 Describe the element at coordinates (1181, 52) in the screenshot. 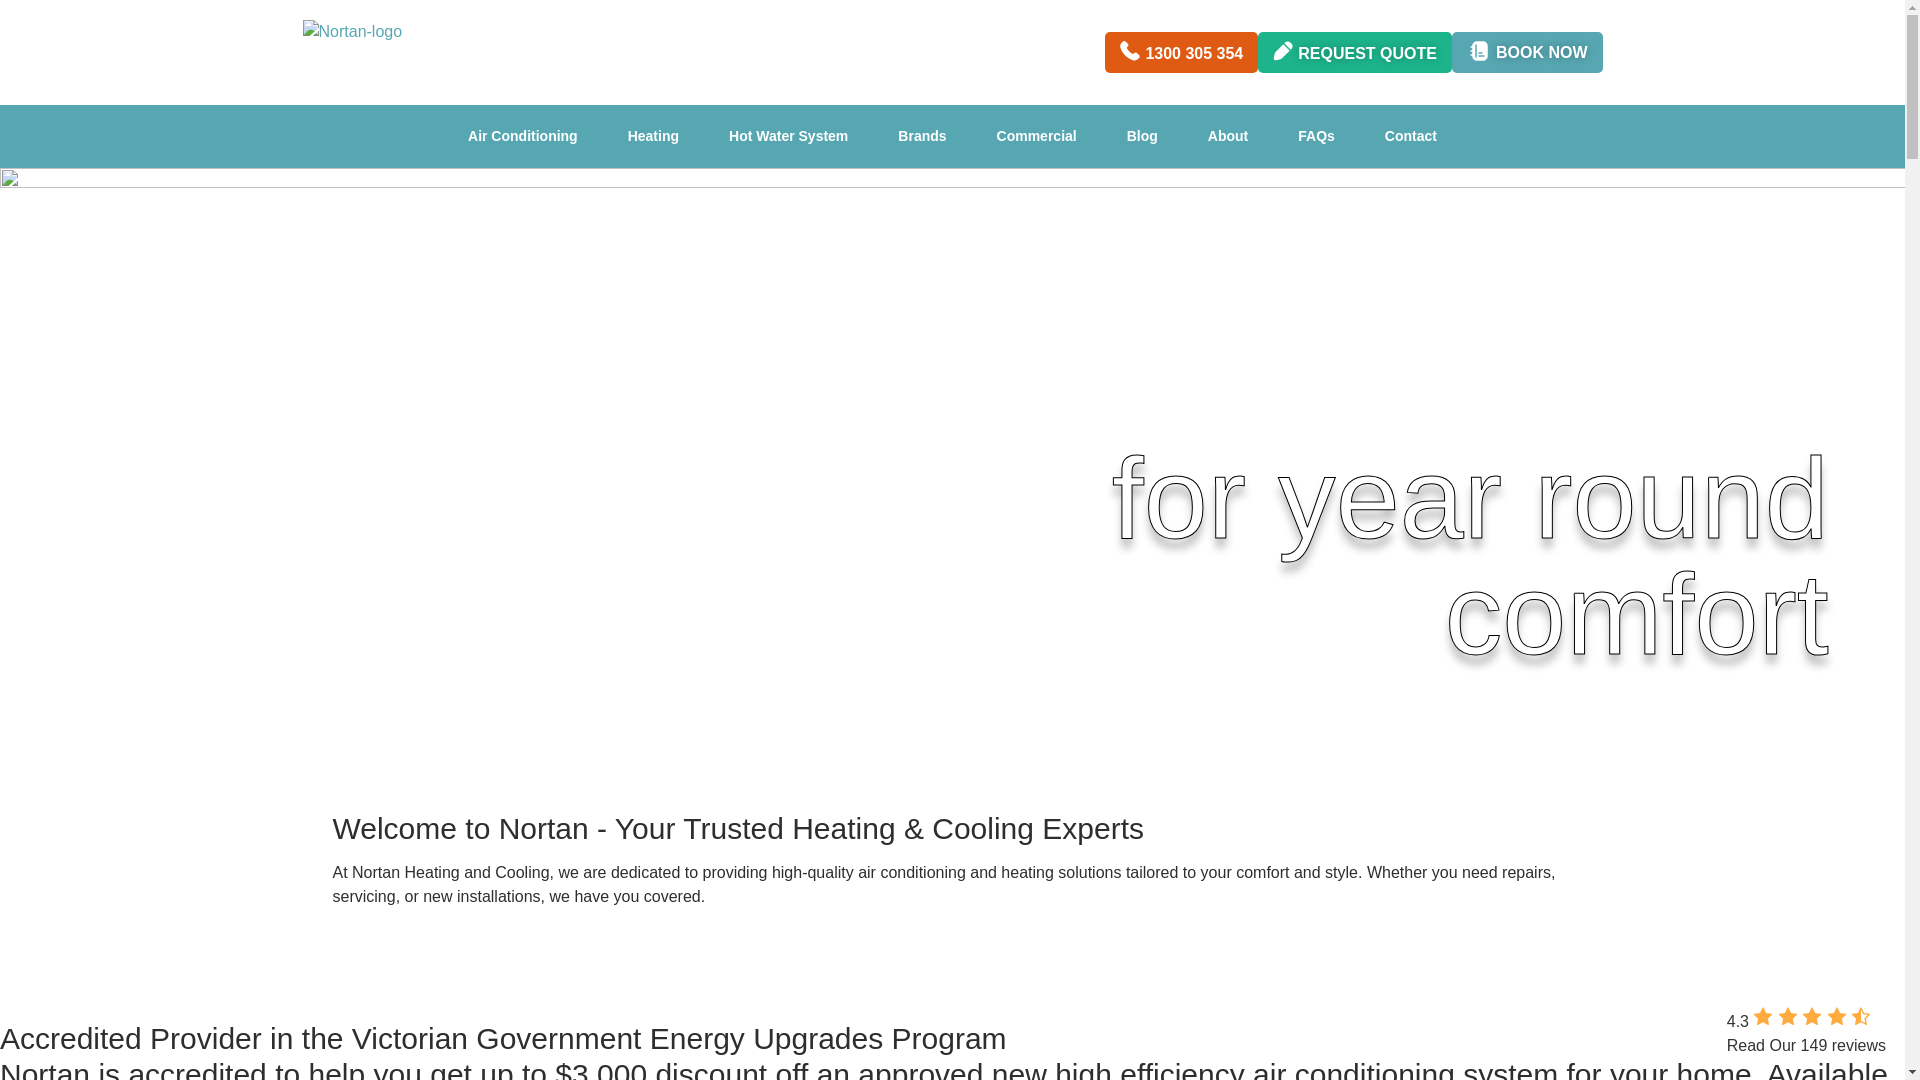

I see `1300 305 354` at that location.